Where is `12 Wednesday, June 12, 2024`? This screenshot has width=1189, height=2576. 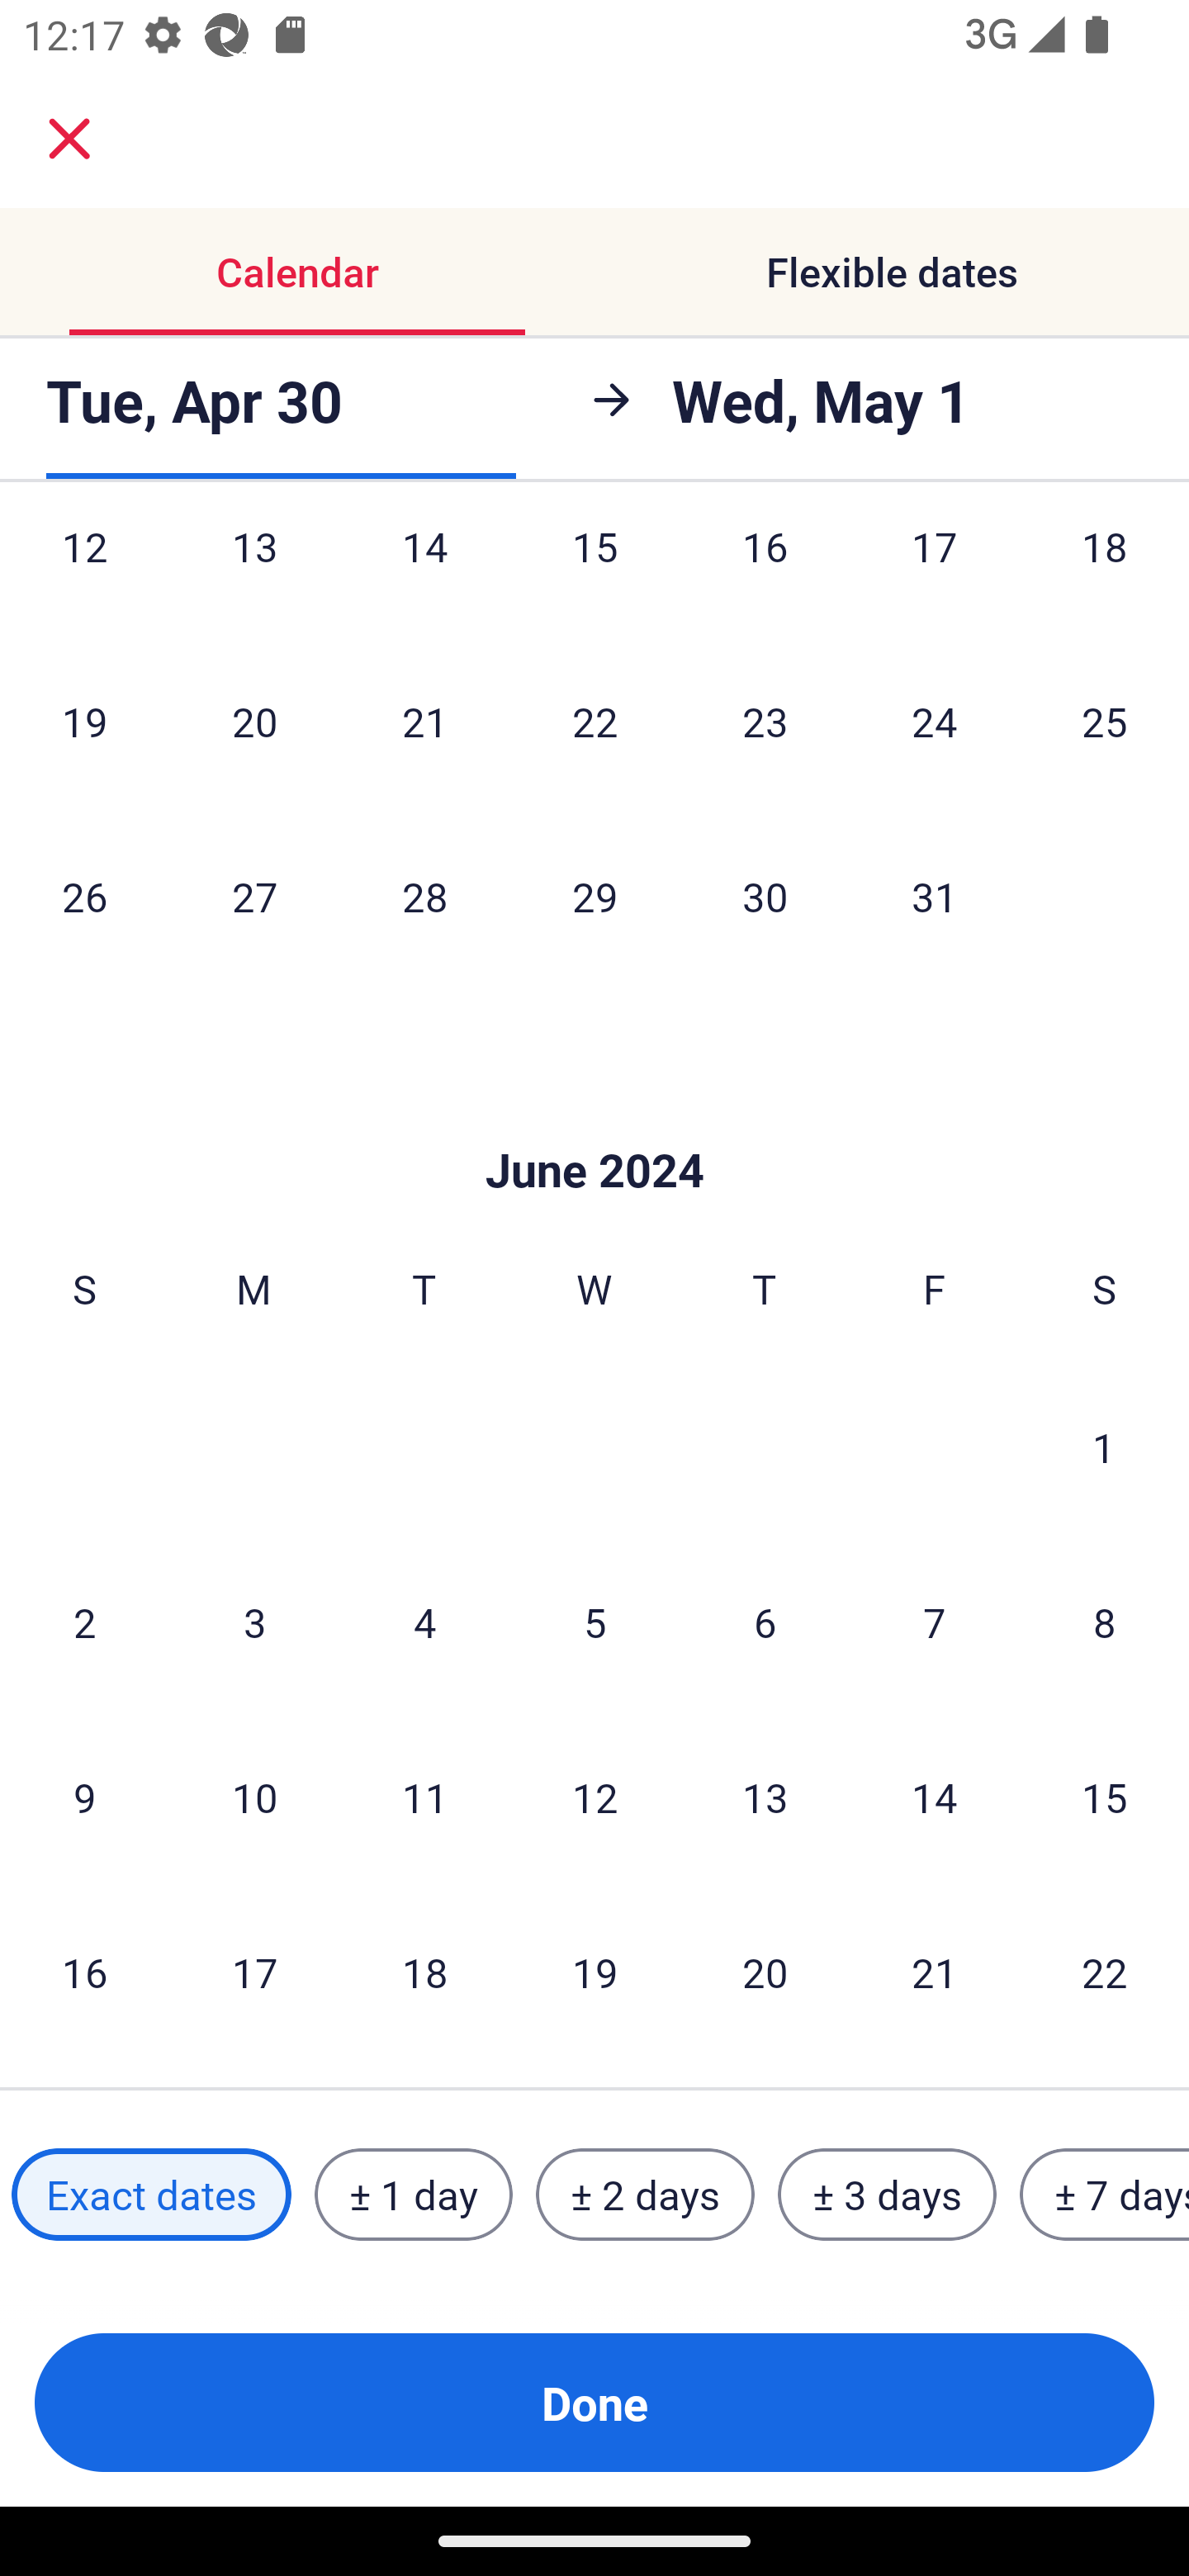 12 Wednesday, June 12, 2024 is located at coordinates (594, 1797).